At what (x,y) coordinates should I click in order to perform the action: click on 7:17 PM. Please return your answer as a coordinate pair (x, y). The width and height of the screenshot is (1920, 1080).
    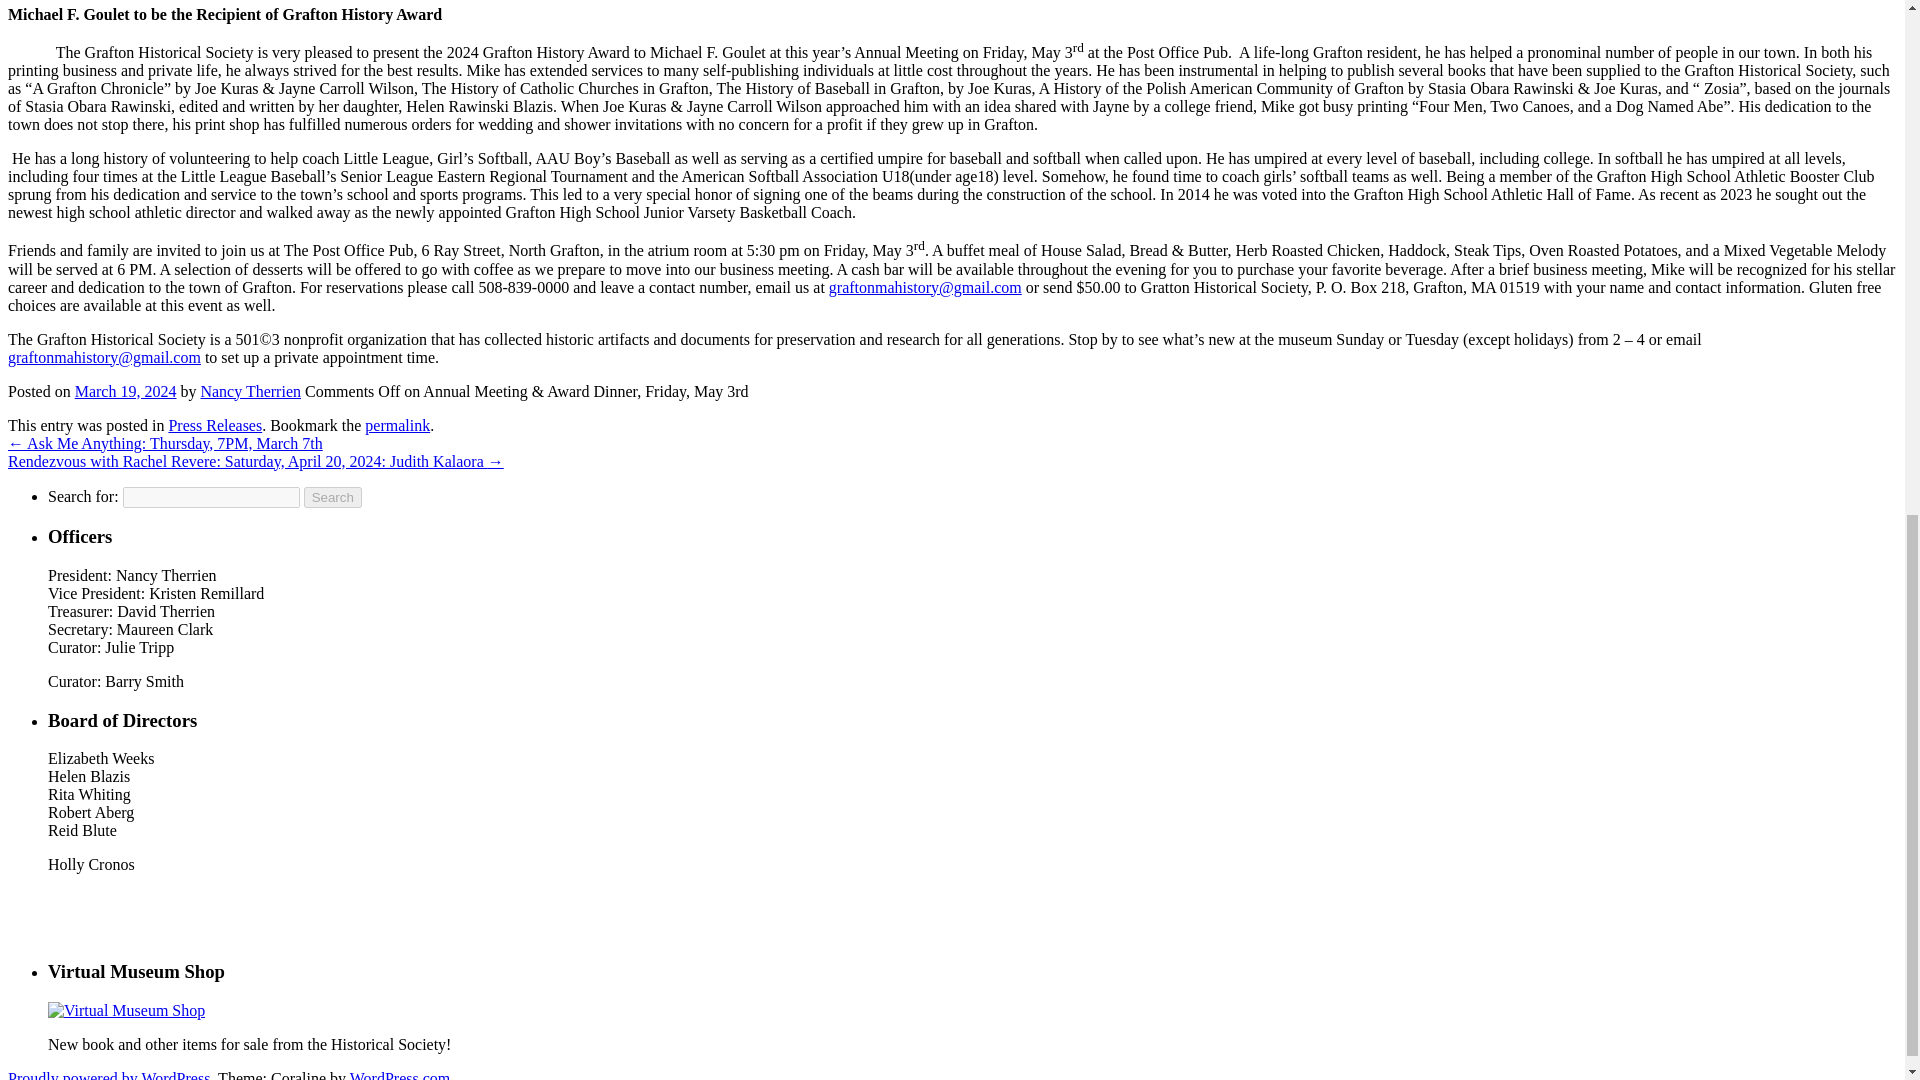
    Looking at the image, I should click on (125, 391).